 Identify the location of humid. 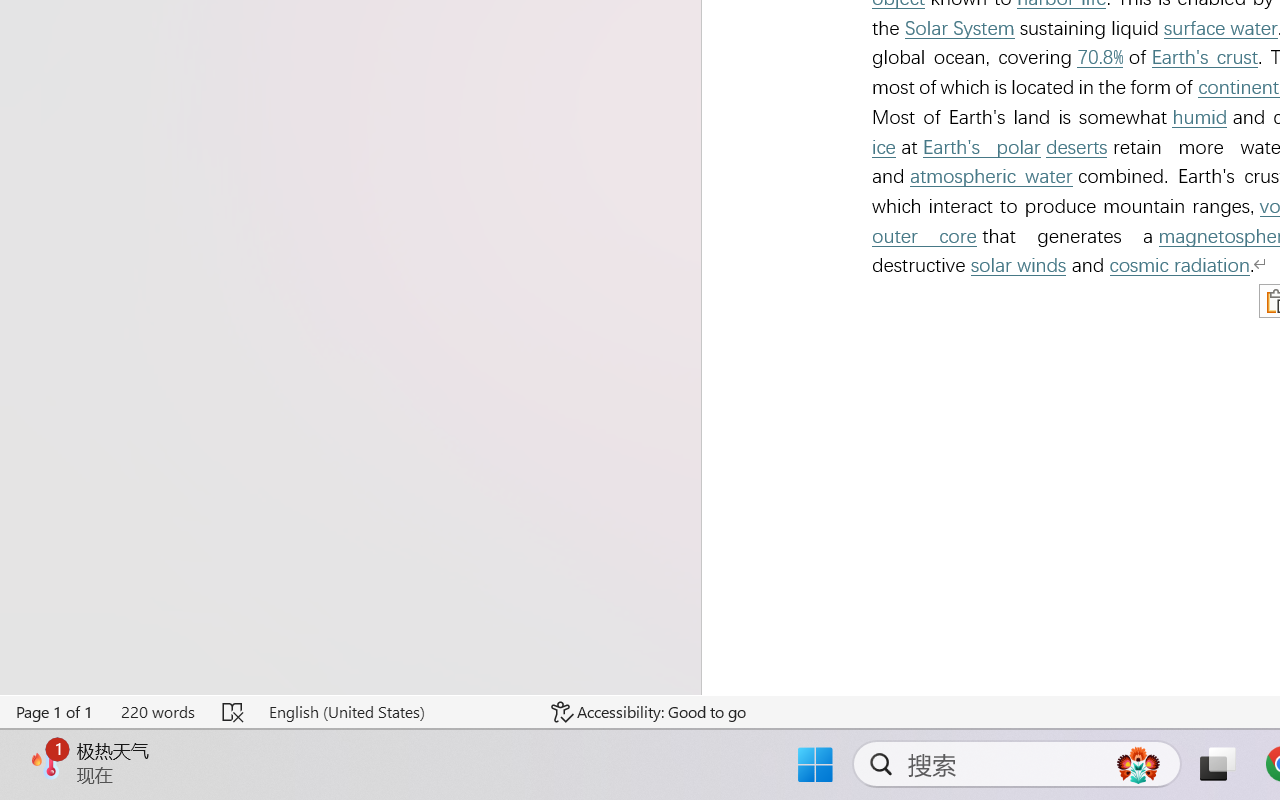
(1200, 118).